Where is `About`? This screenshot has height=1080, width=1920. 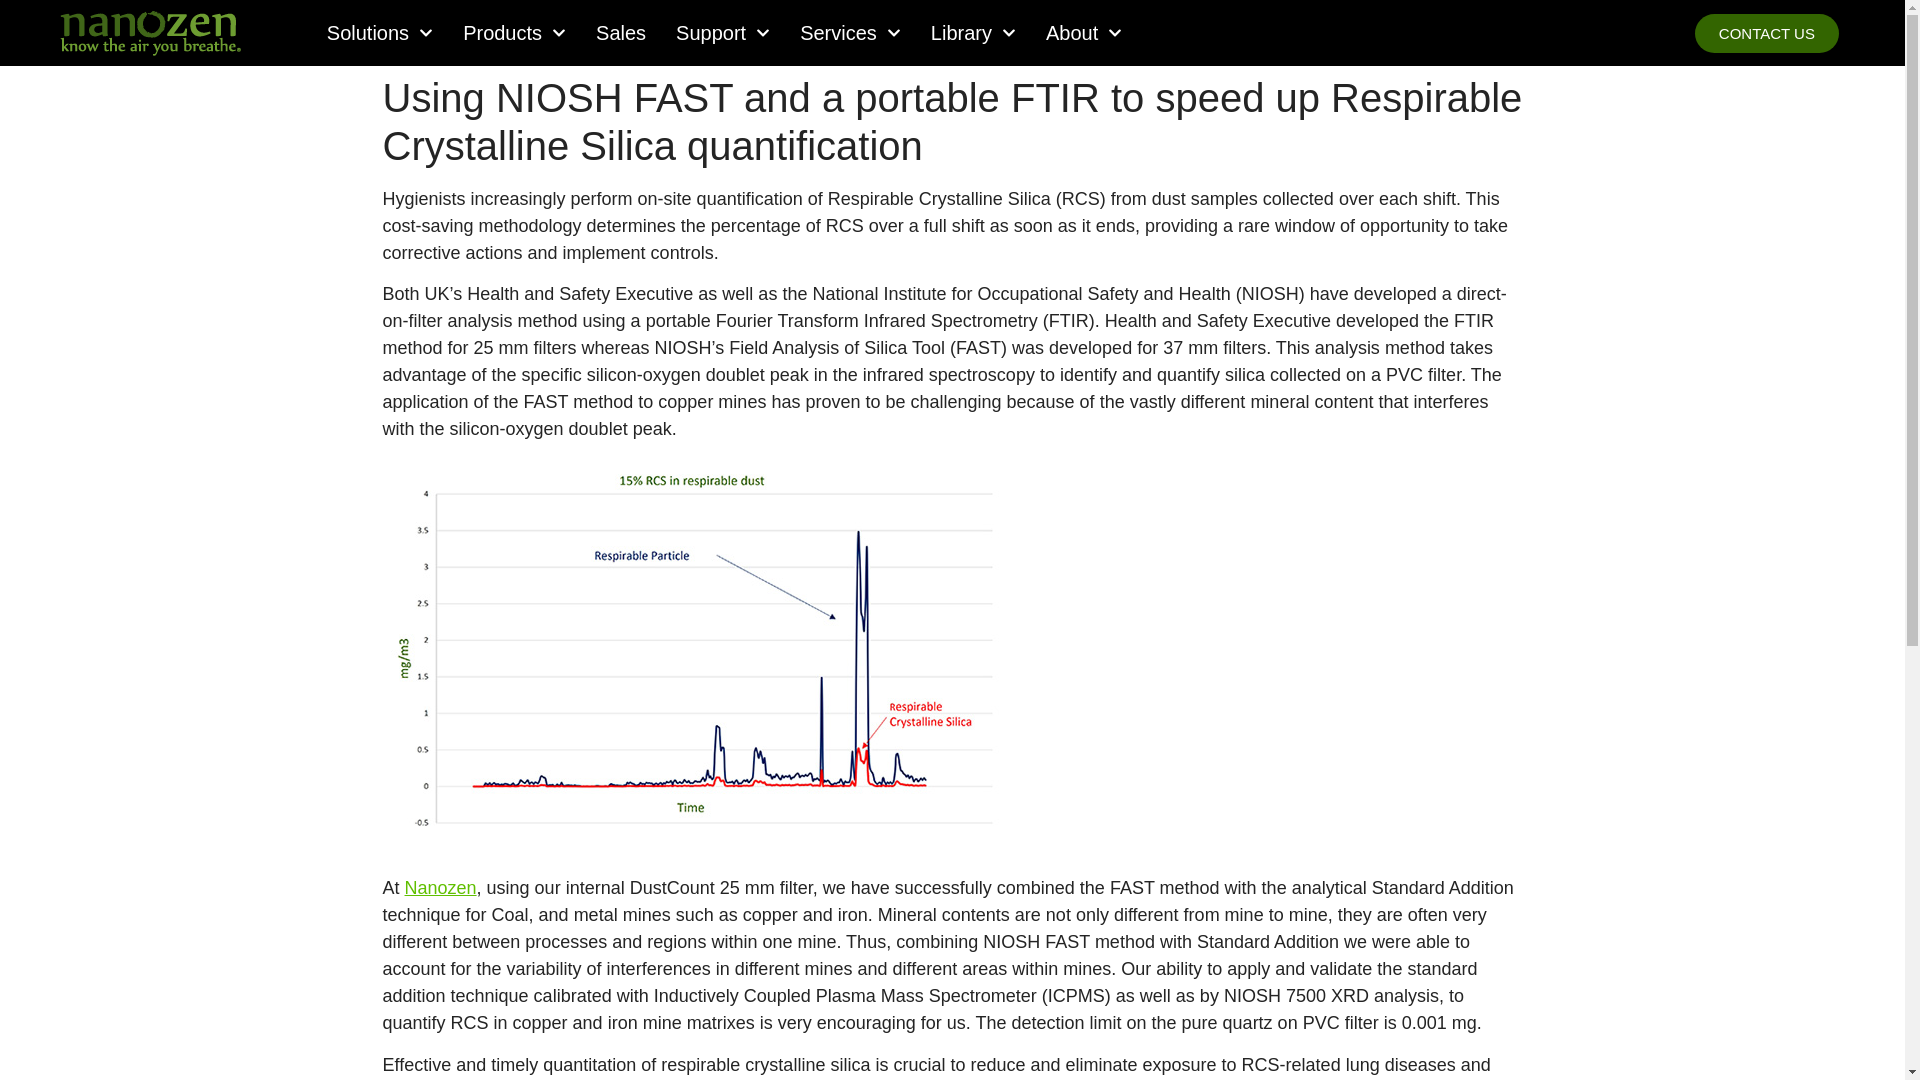 About is located at coordinates (1084, 32).